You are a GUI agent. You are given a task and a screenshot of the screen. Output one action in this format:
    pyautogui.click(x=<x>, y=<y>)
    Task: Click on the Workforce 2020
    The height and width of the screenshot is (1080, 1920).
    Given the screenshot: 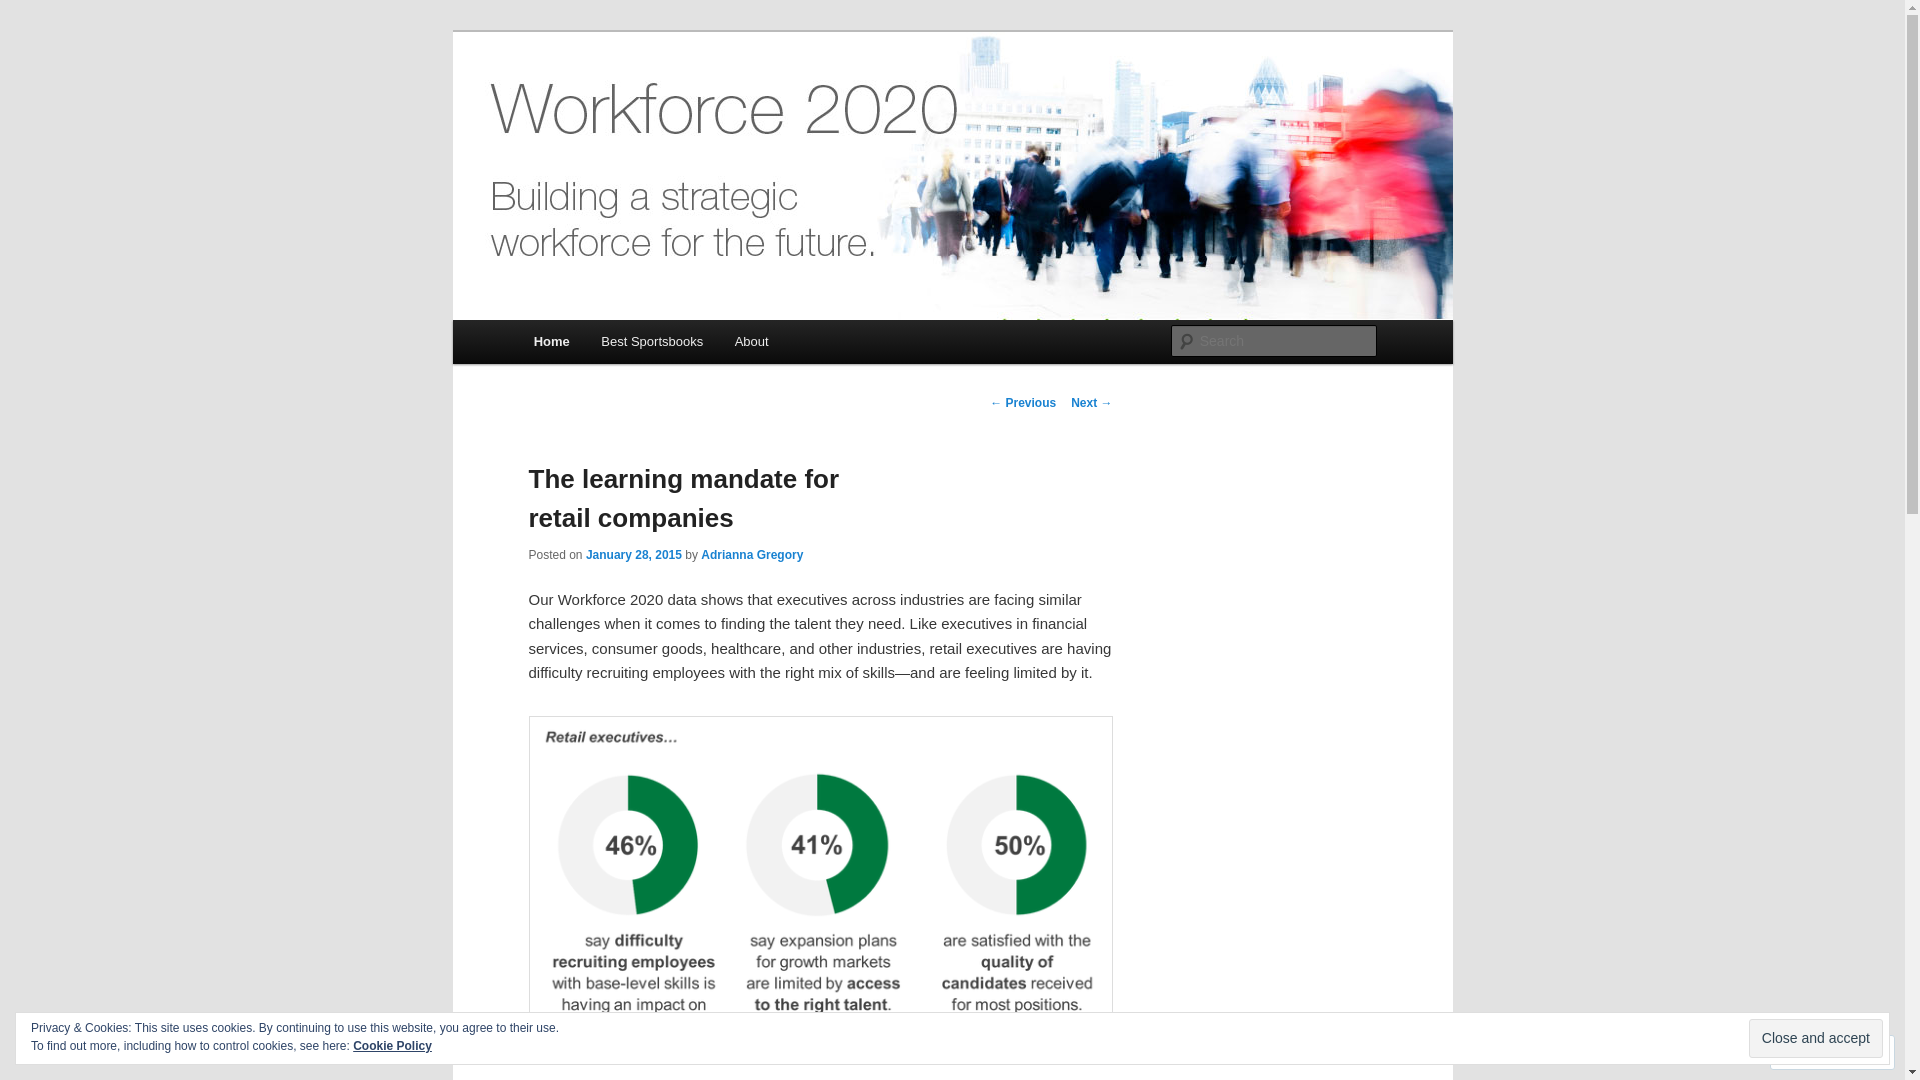 What is the action you would take?
    pyautogui.click(x=639, y=104)
    